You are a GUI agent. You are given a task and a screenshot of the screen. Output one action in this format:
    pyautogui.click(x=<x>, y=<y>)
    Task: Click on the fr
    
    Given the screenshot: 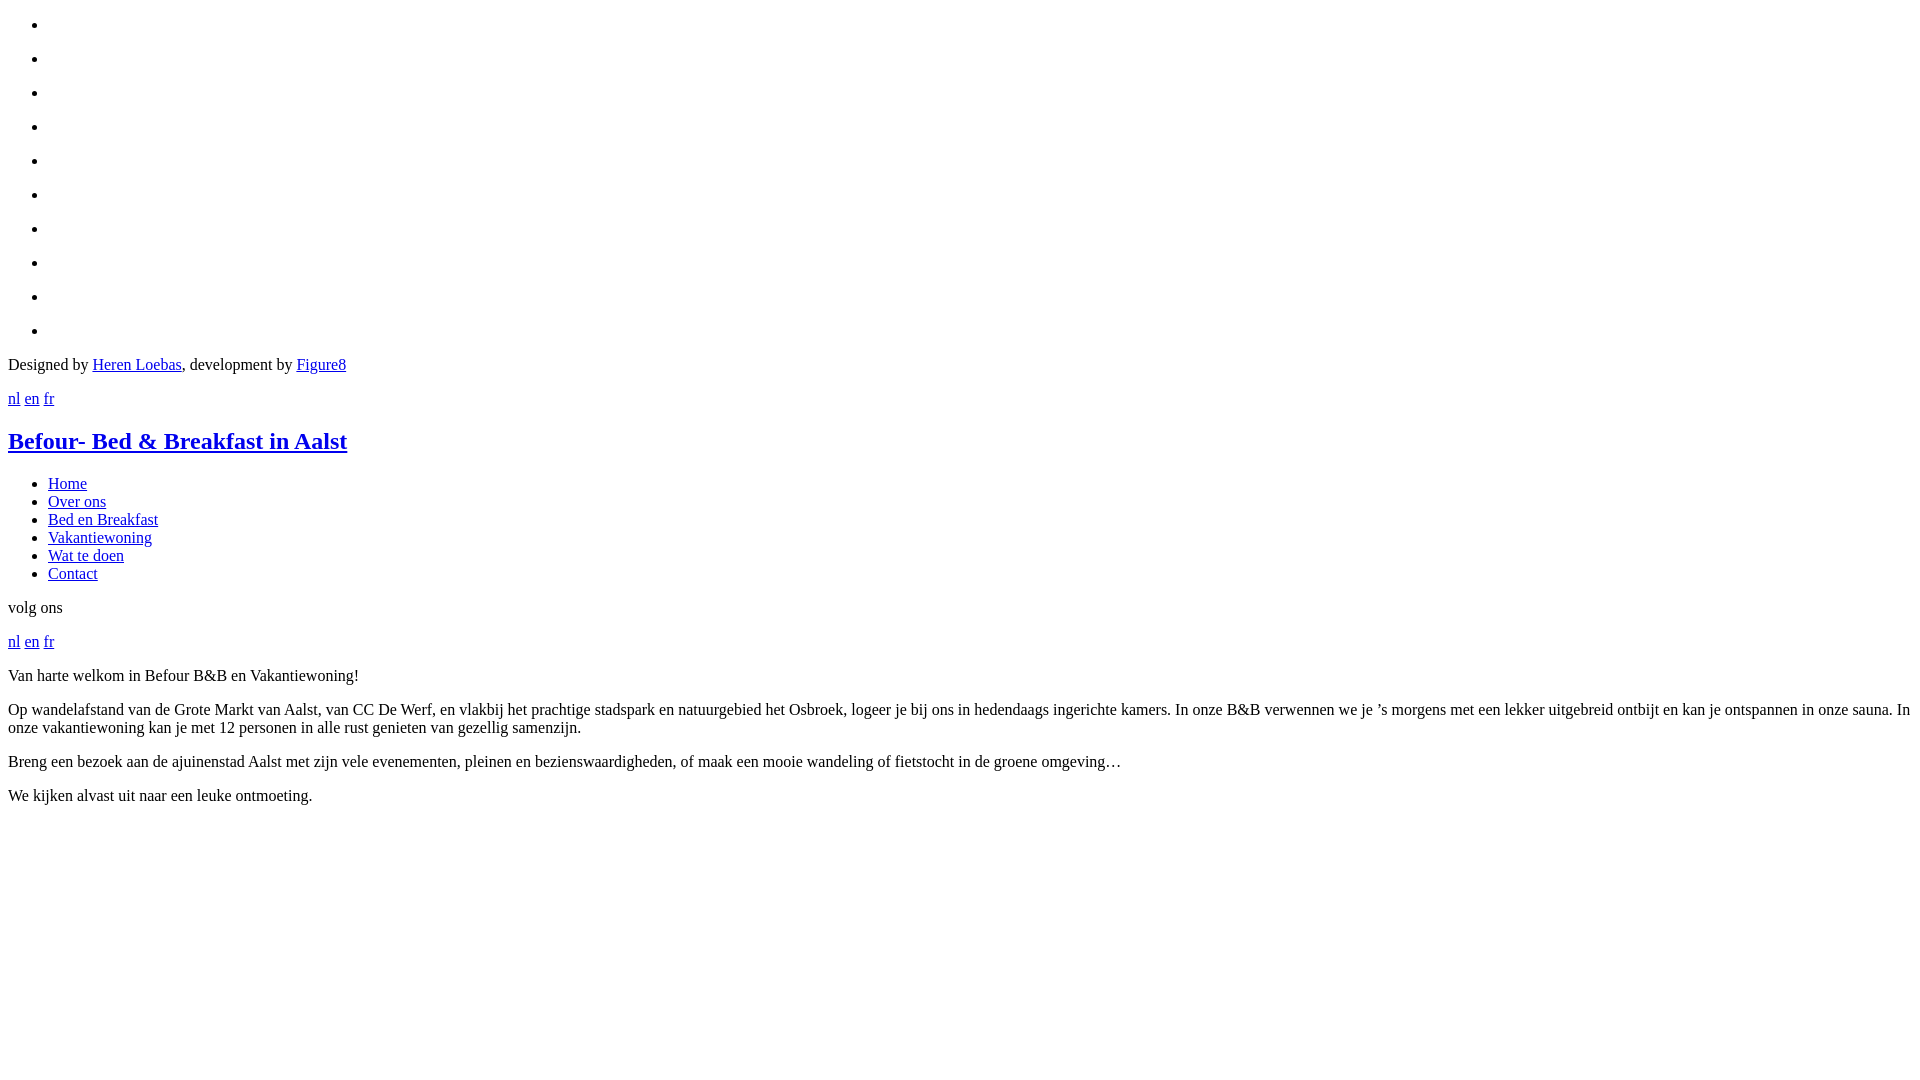 What is the action you would take?
    pyautogui.click(x=50, y=398)
    